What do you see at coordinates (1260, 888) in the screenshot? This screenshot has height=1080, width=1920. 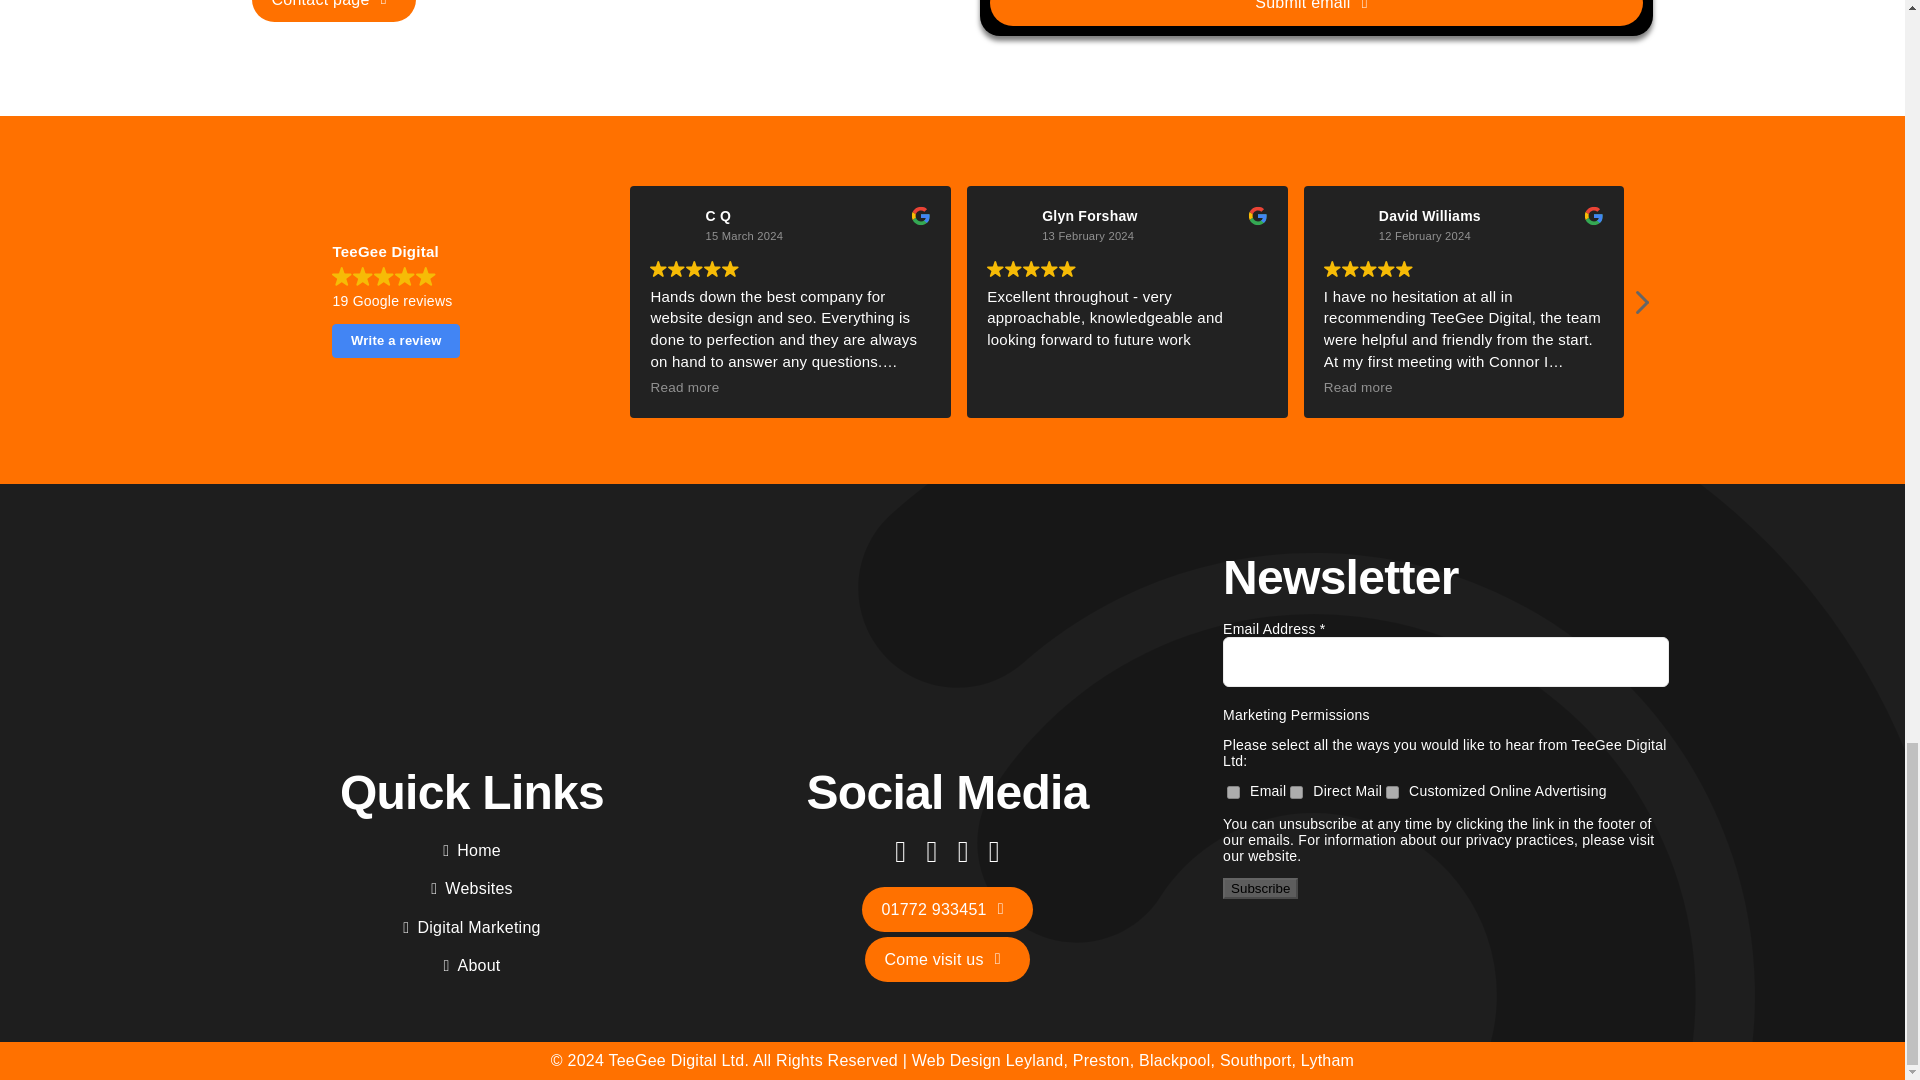 I see `Subscribe` at bounding box center [1260, 888].